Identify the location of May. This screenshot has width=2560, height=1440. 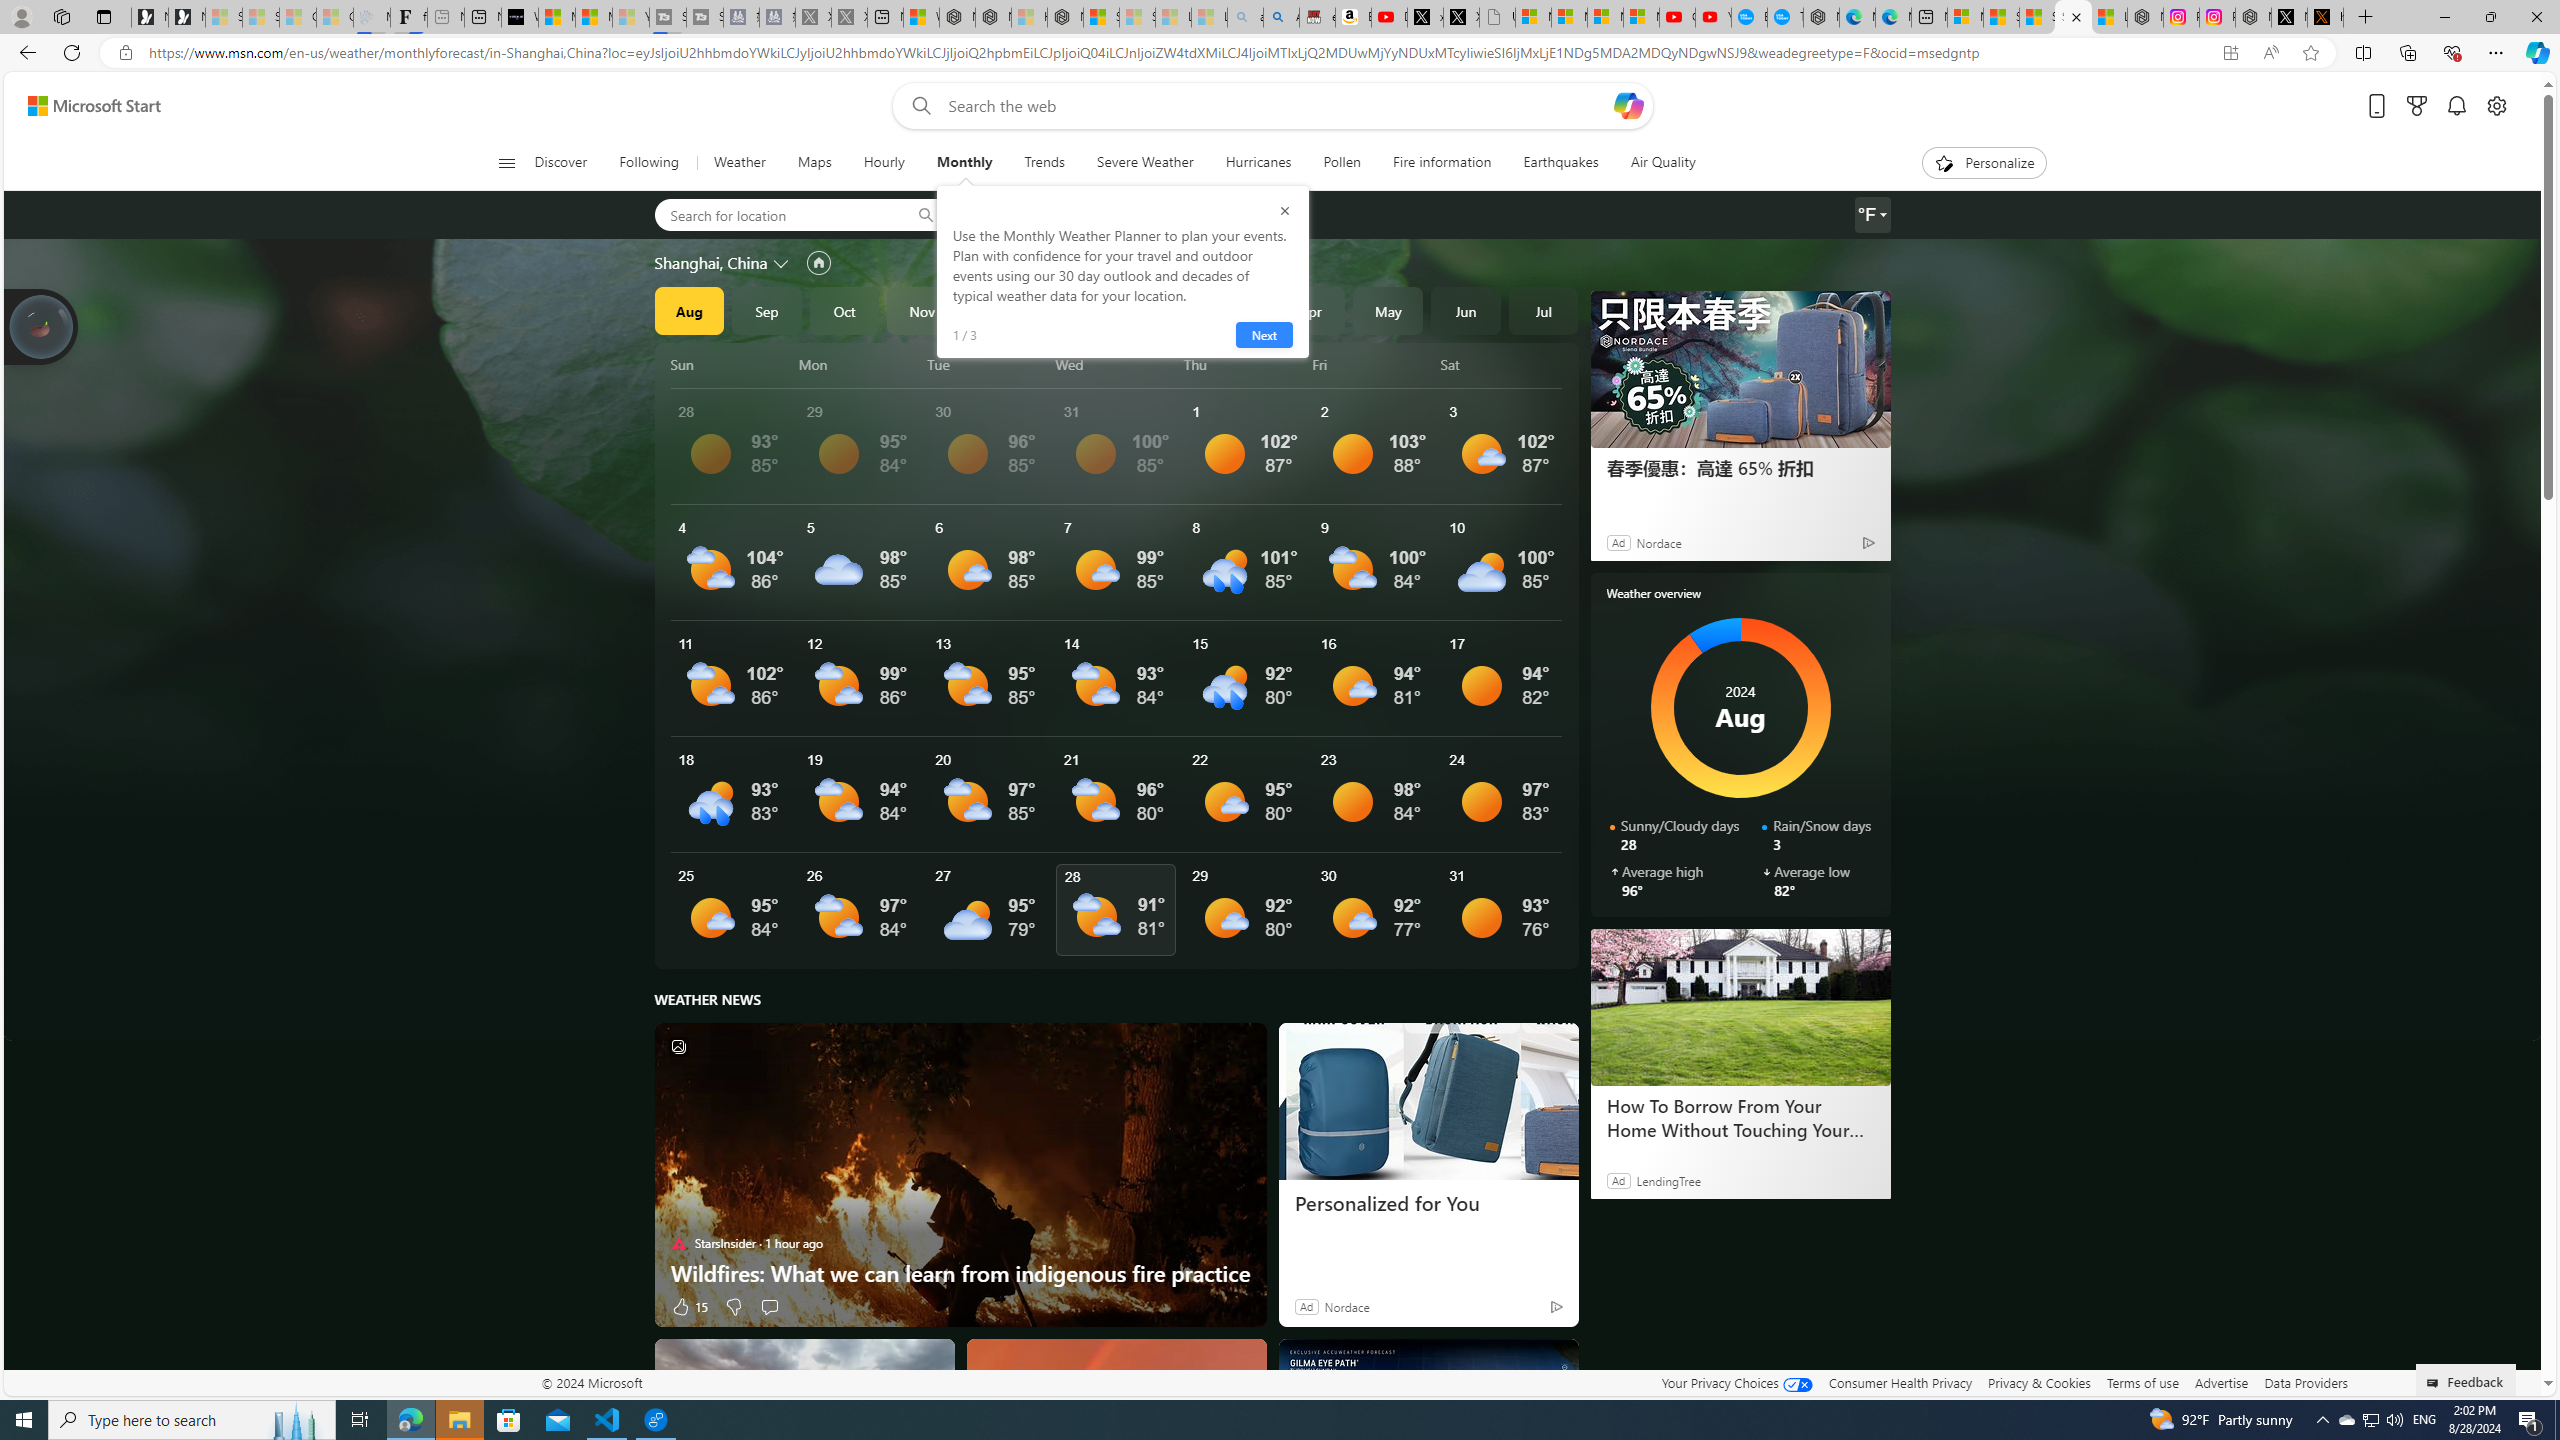
(1388, 310).